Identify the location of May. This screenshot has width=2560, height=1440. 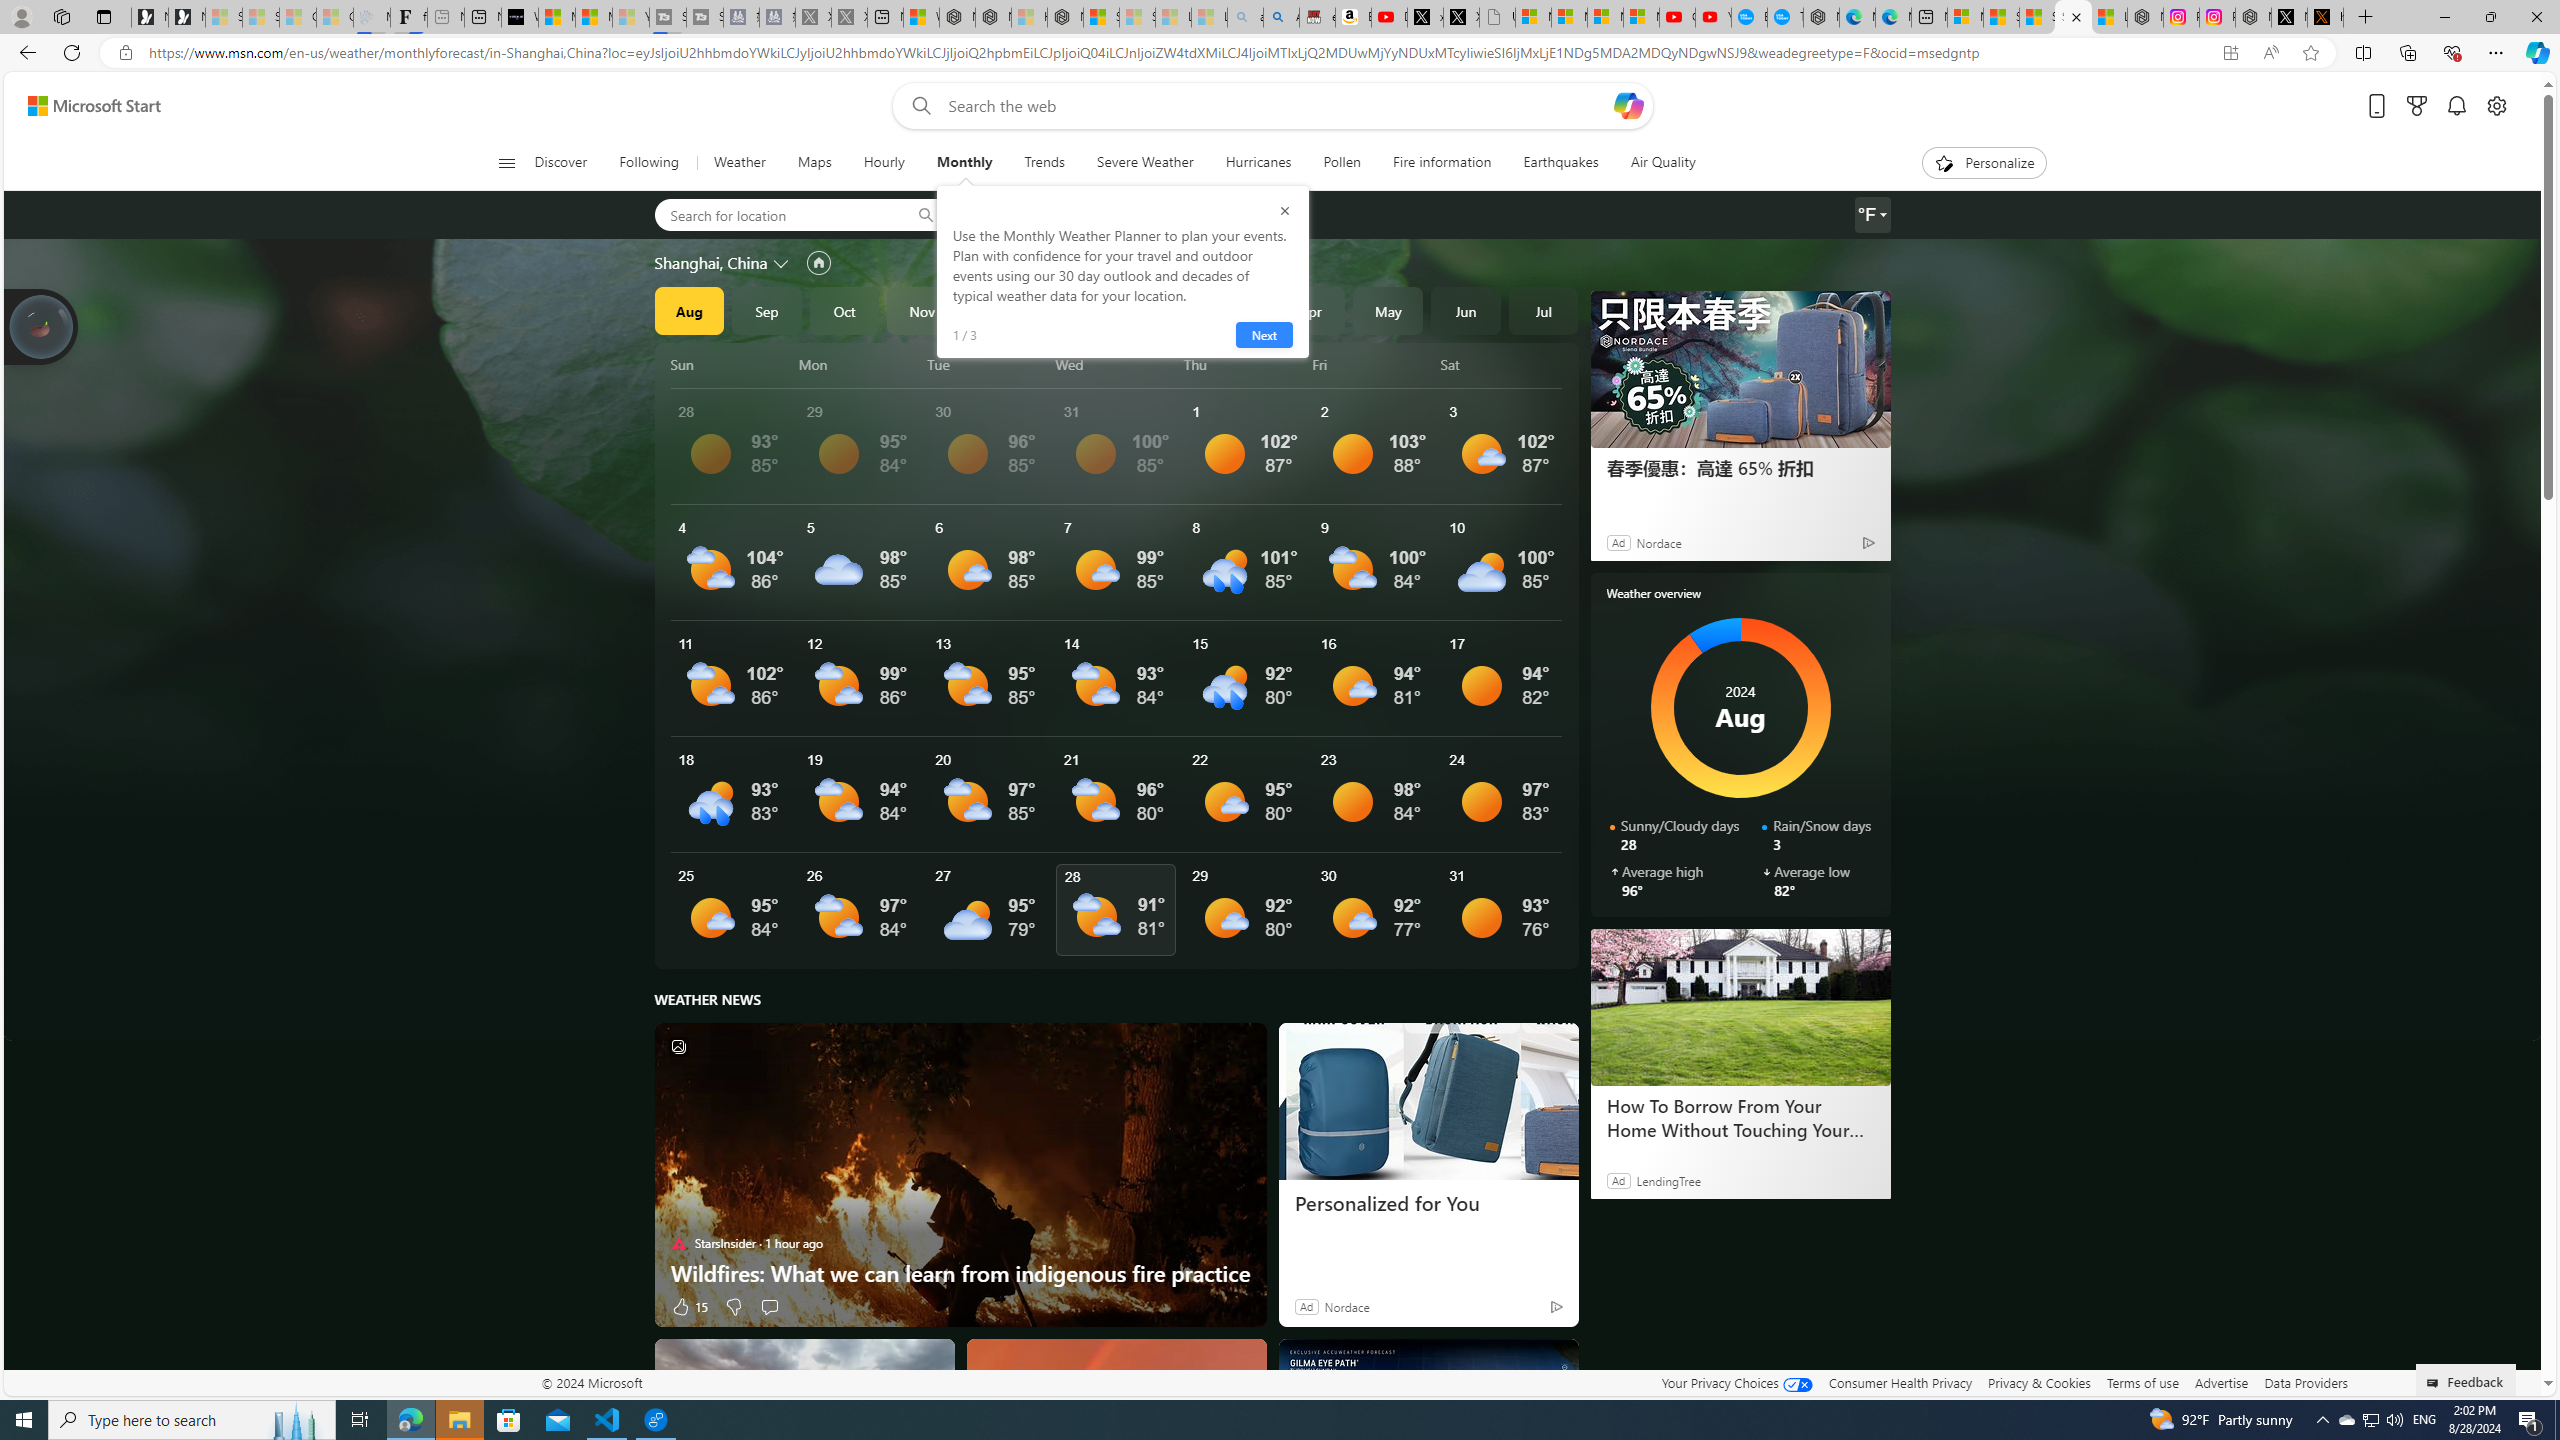
(1388, 310).